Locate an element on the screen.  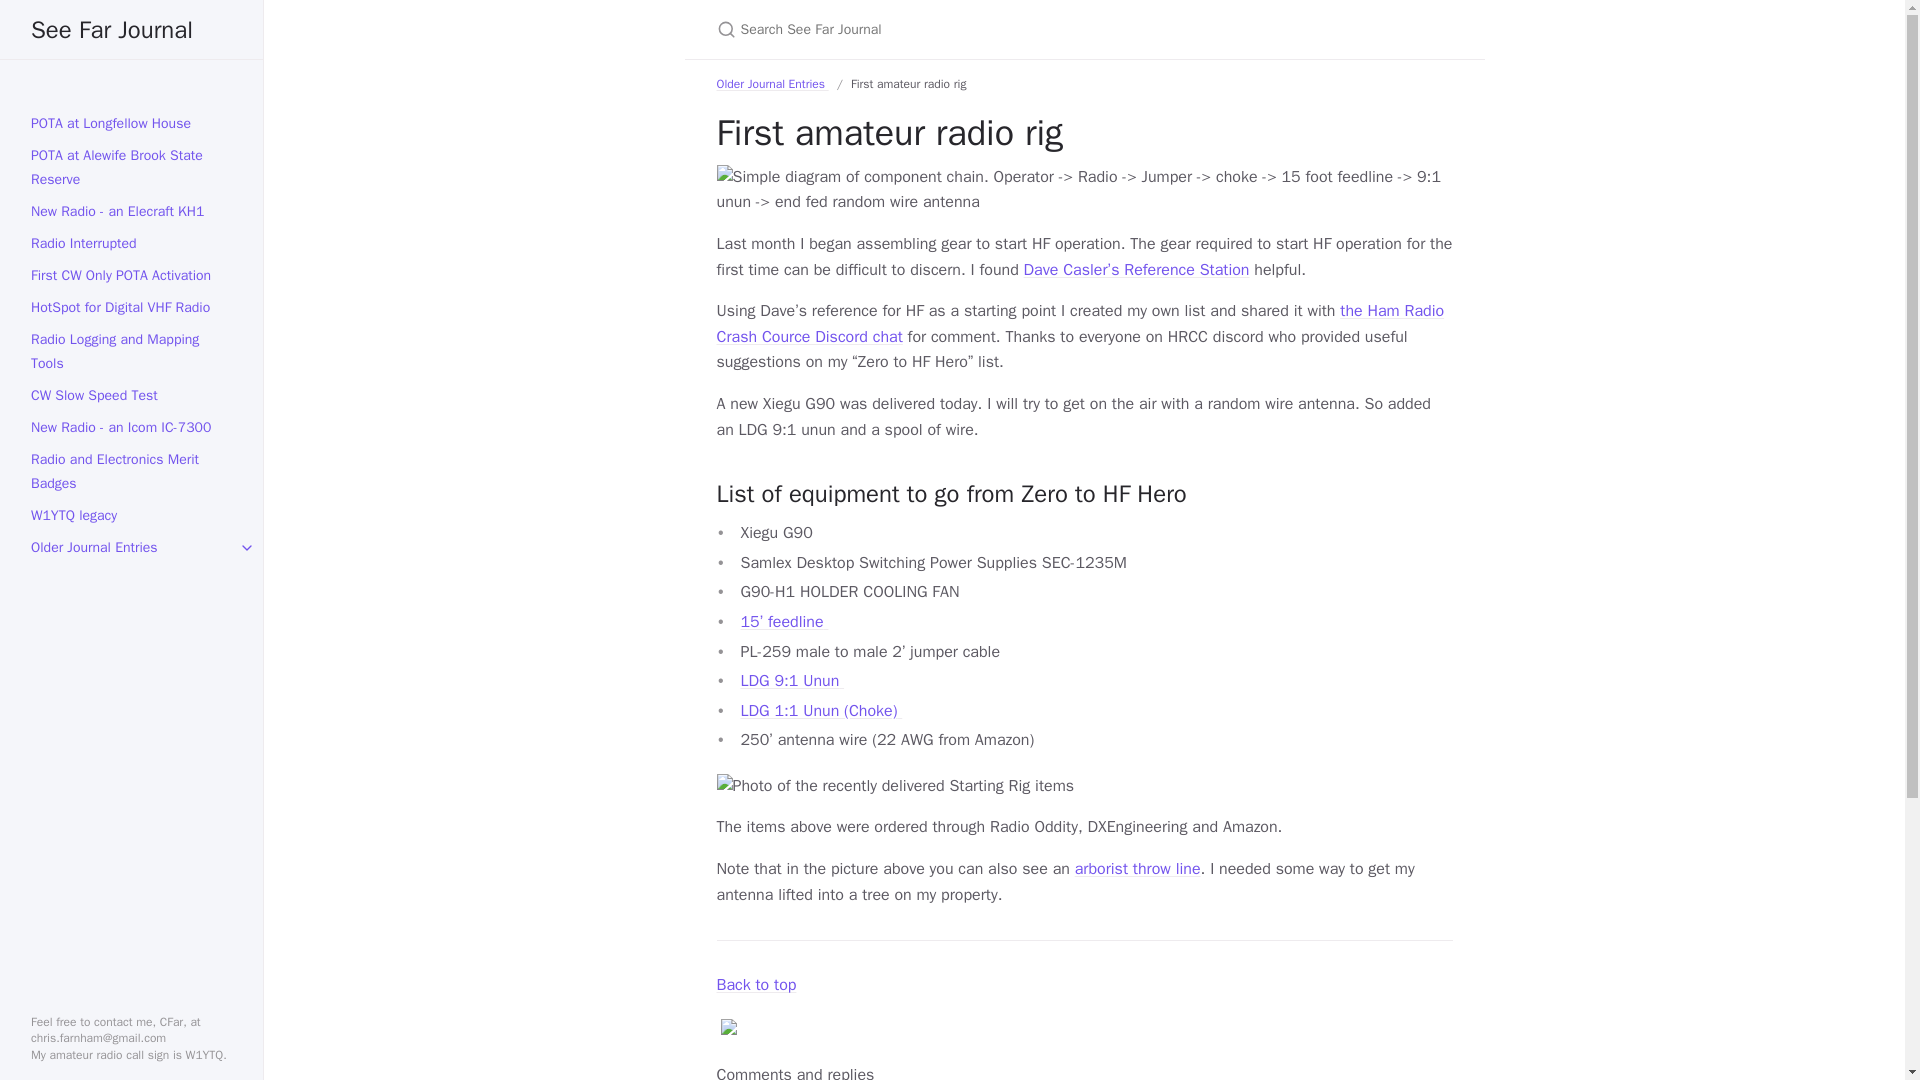
LDG 9:1 Unun is located at coordinates (792, 680).